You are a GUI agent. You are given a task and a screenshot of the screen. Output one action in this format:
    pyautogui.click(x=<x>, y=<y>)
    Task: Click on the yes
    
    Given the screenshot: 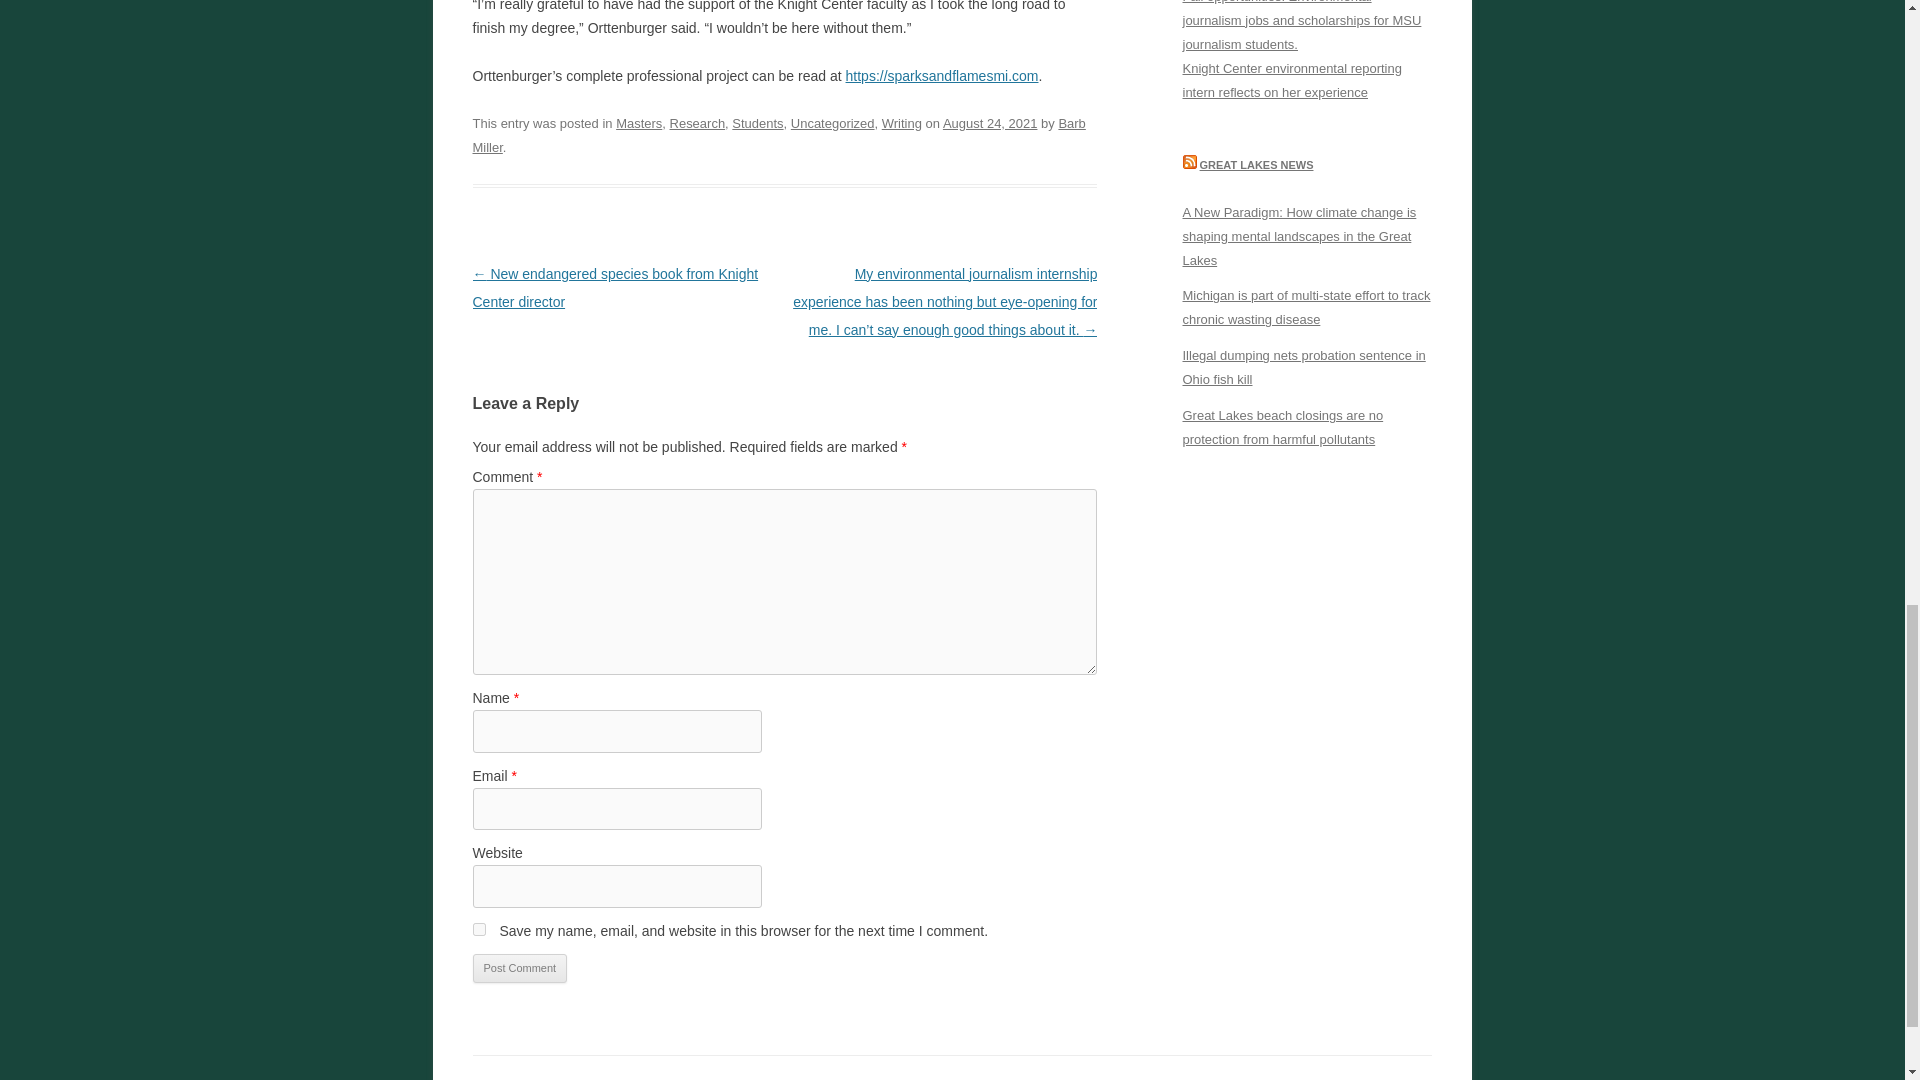 What is the action you would take?
    pyautogui.click(x=478, y=930)
    